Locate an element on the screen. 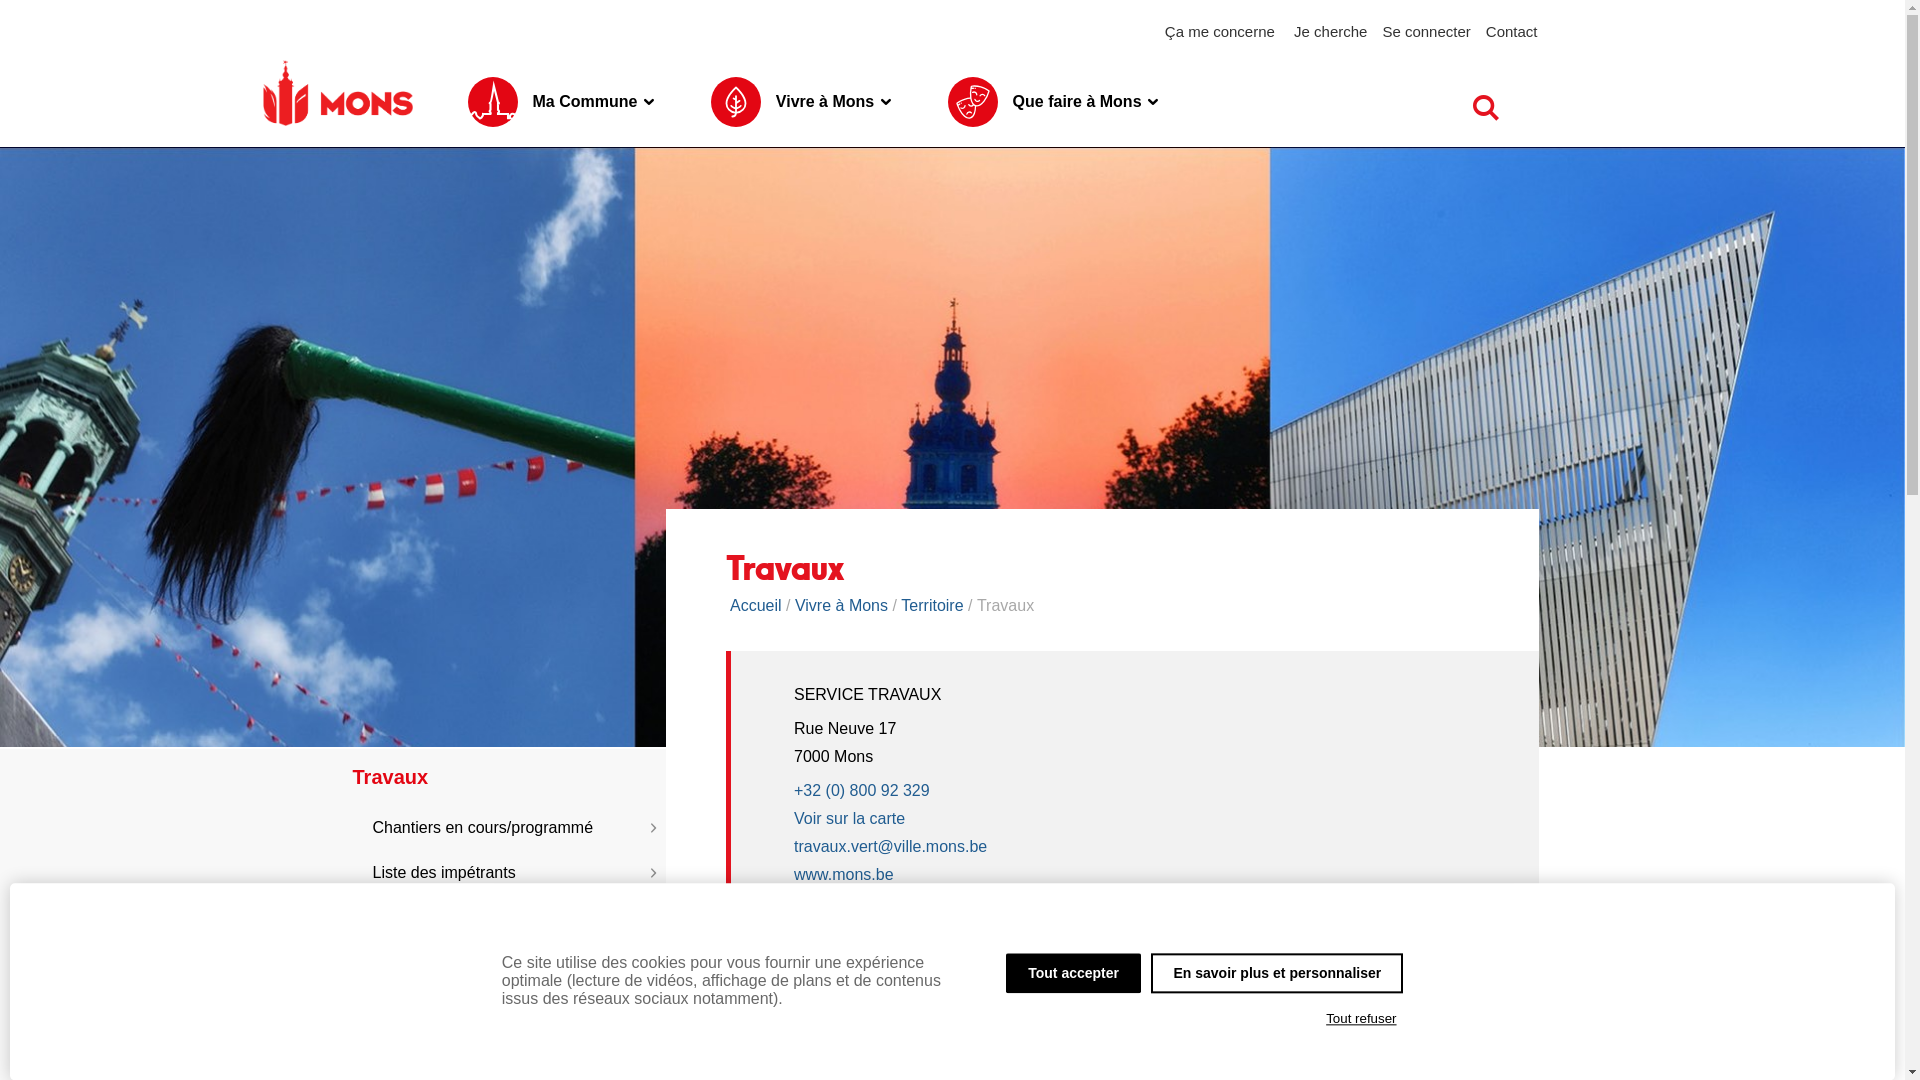 The image size is (1920, 1080). Aller au contenu. is located at coordinates (1724, 126).